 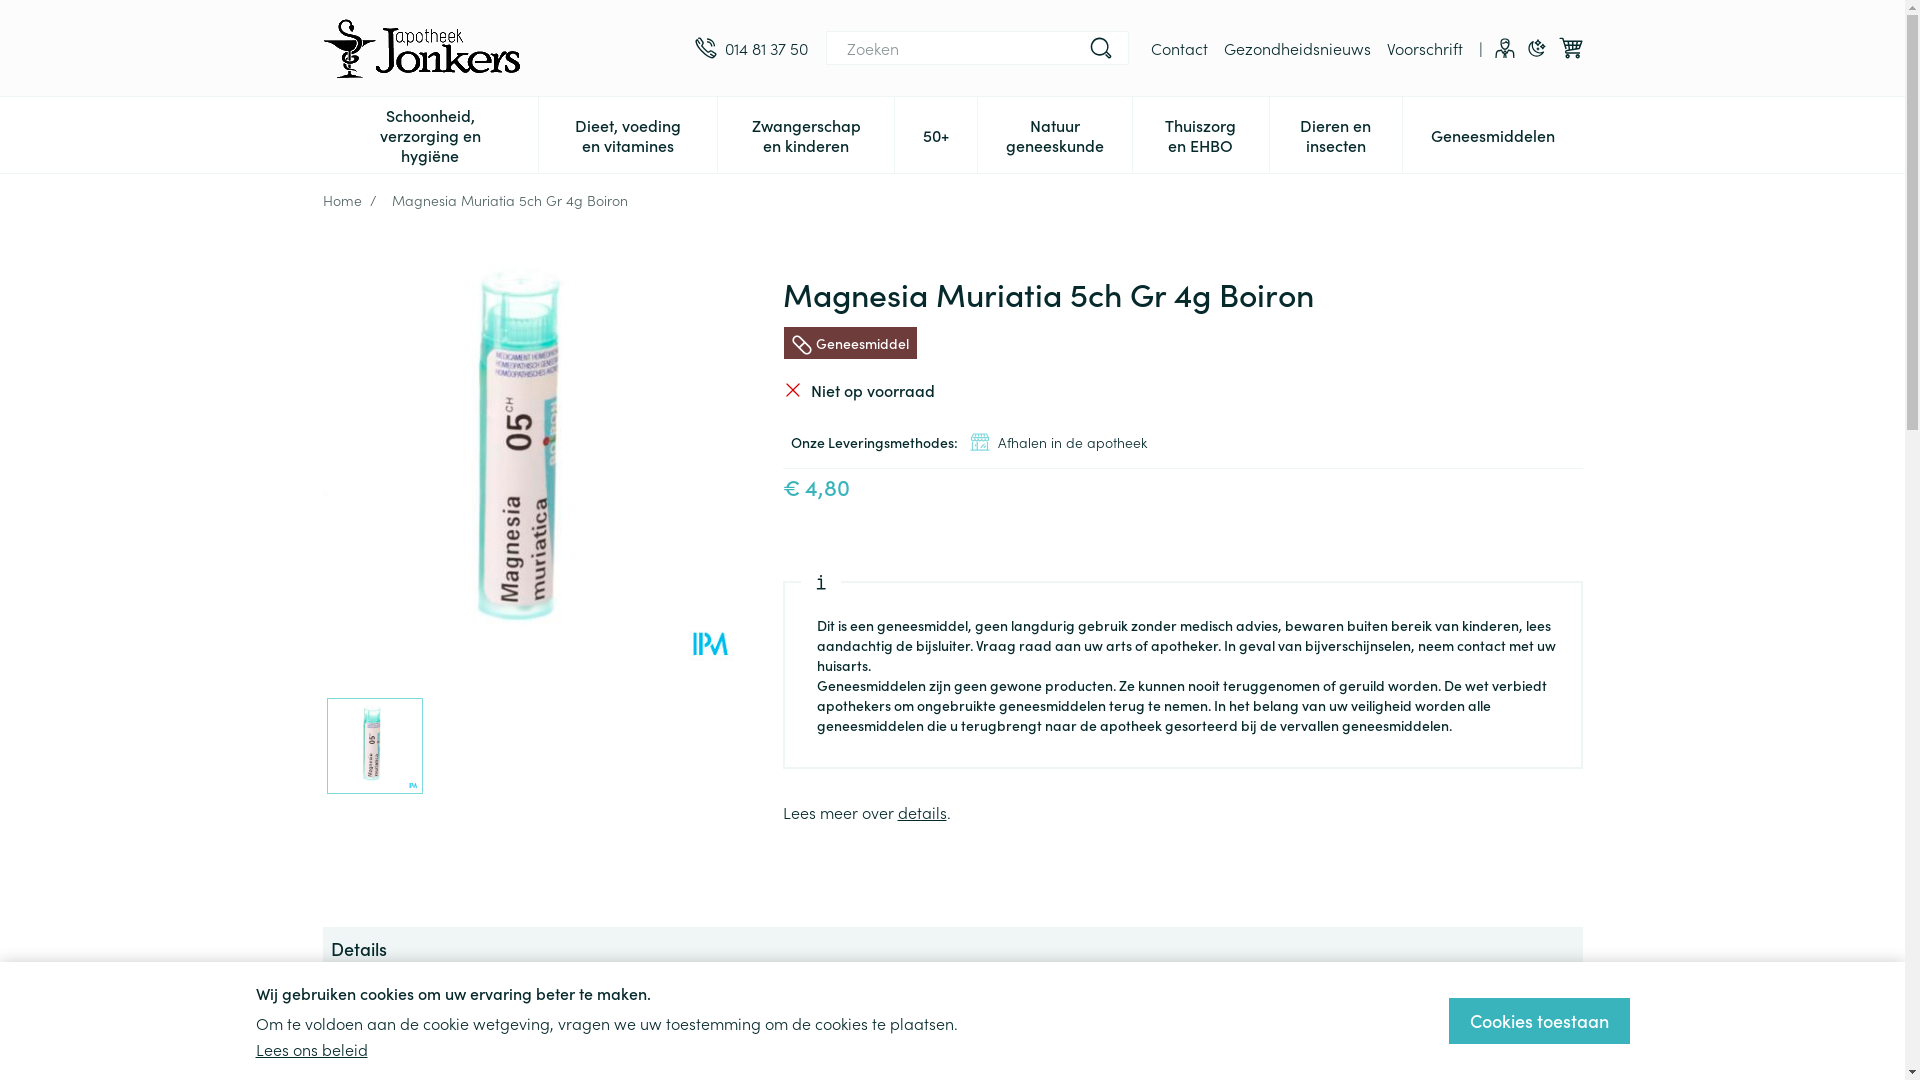 What do you see at coordinates (1298, 48) in the screenshot?
I see `Gezondheidsnieuws` at bounding box center [1298, 48].